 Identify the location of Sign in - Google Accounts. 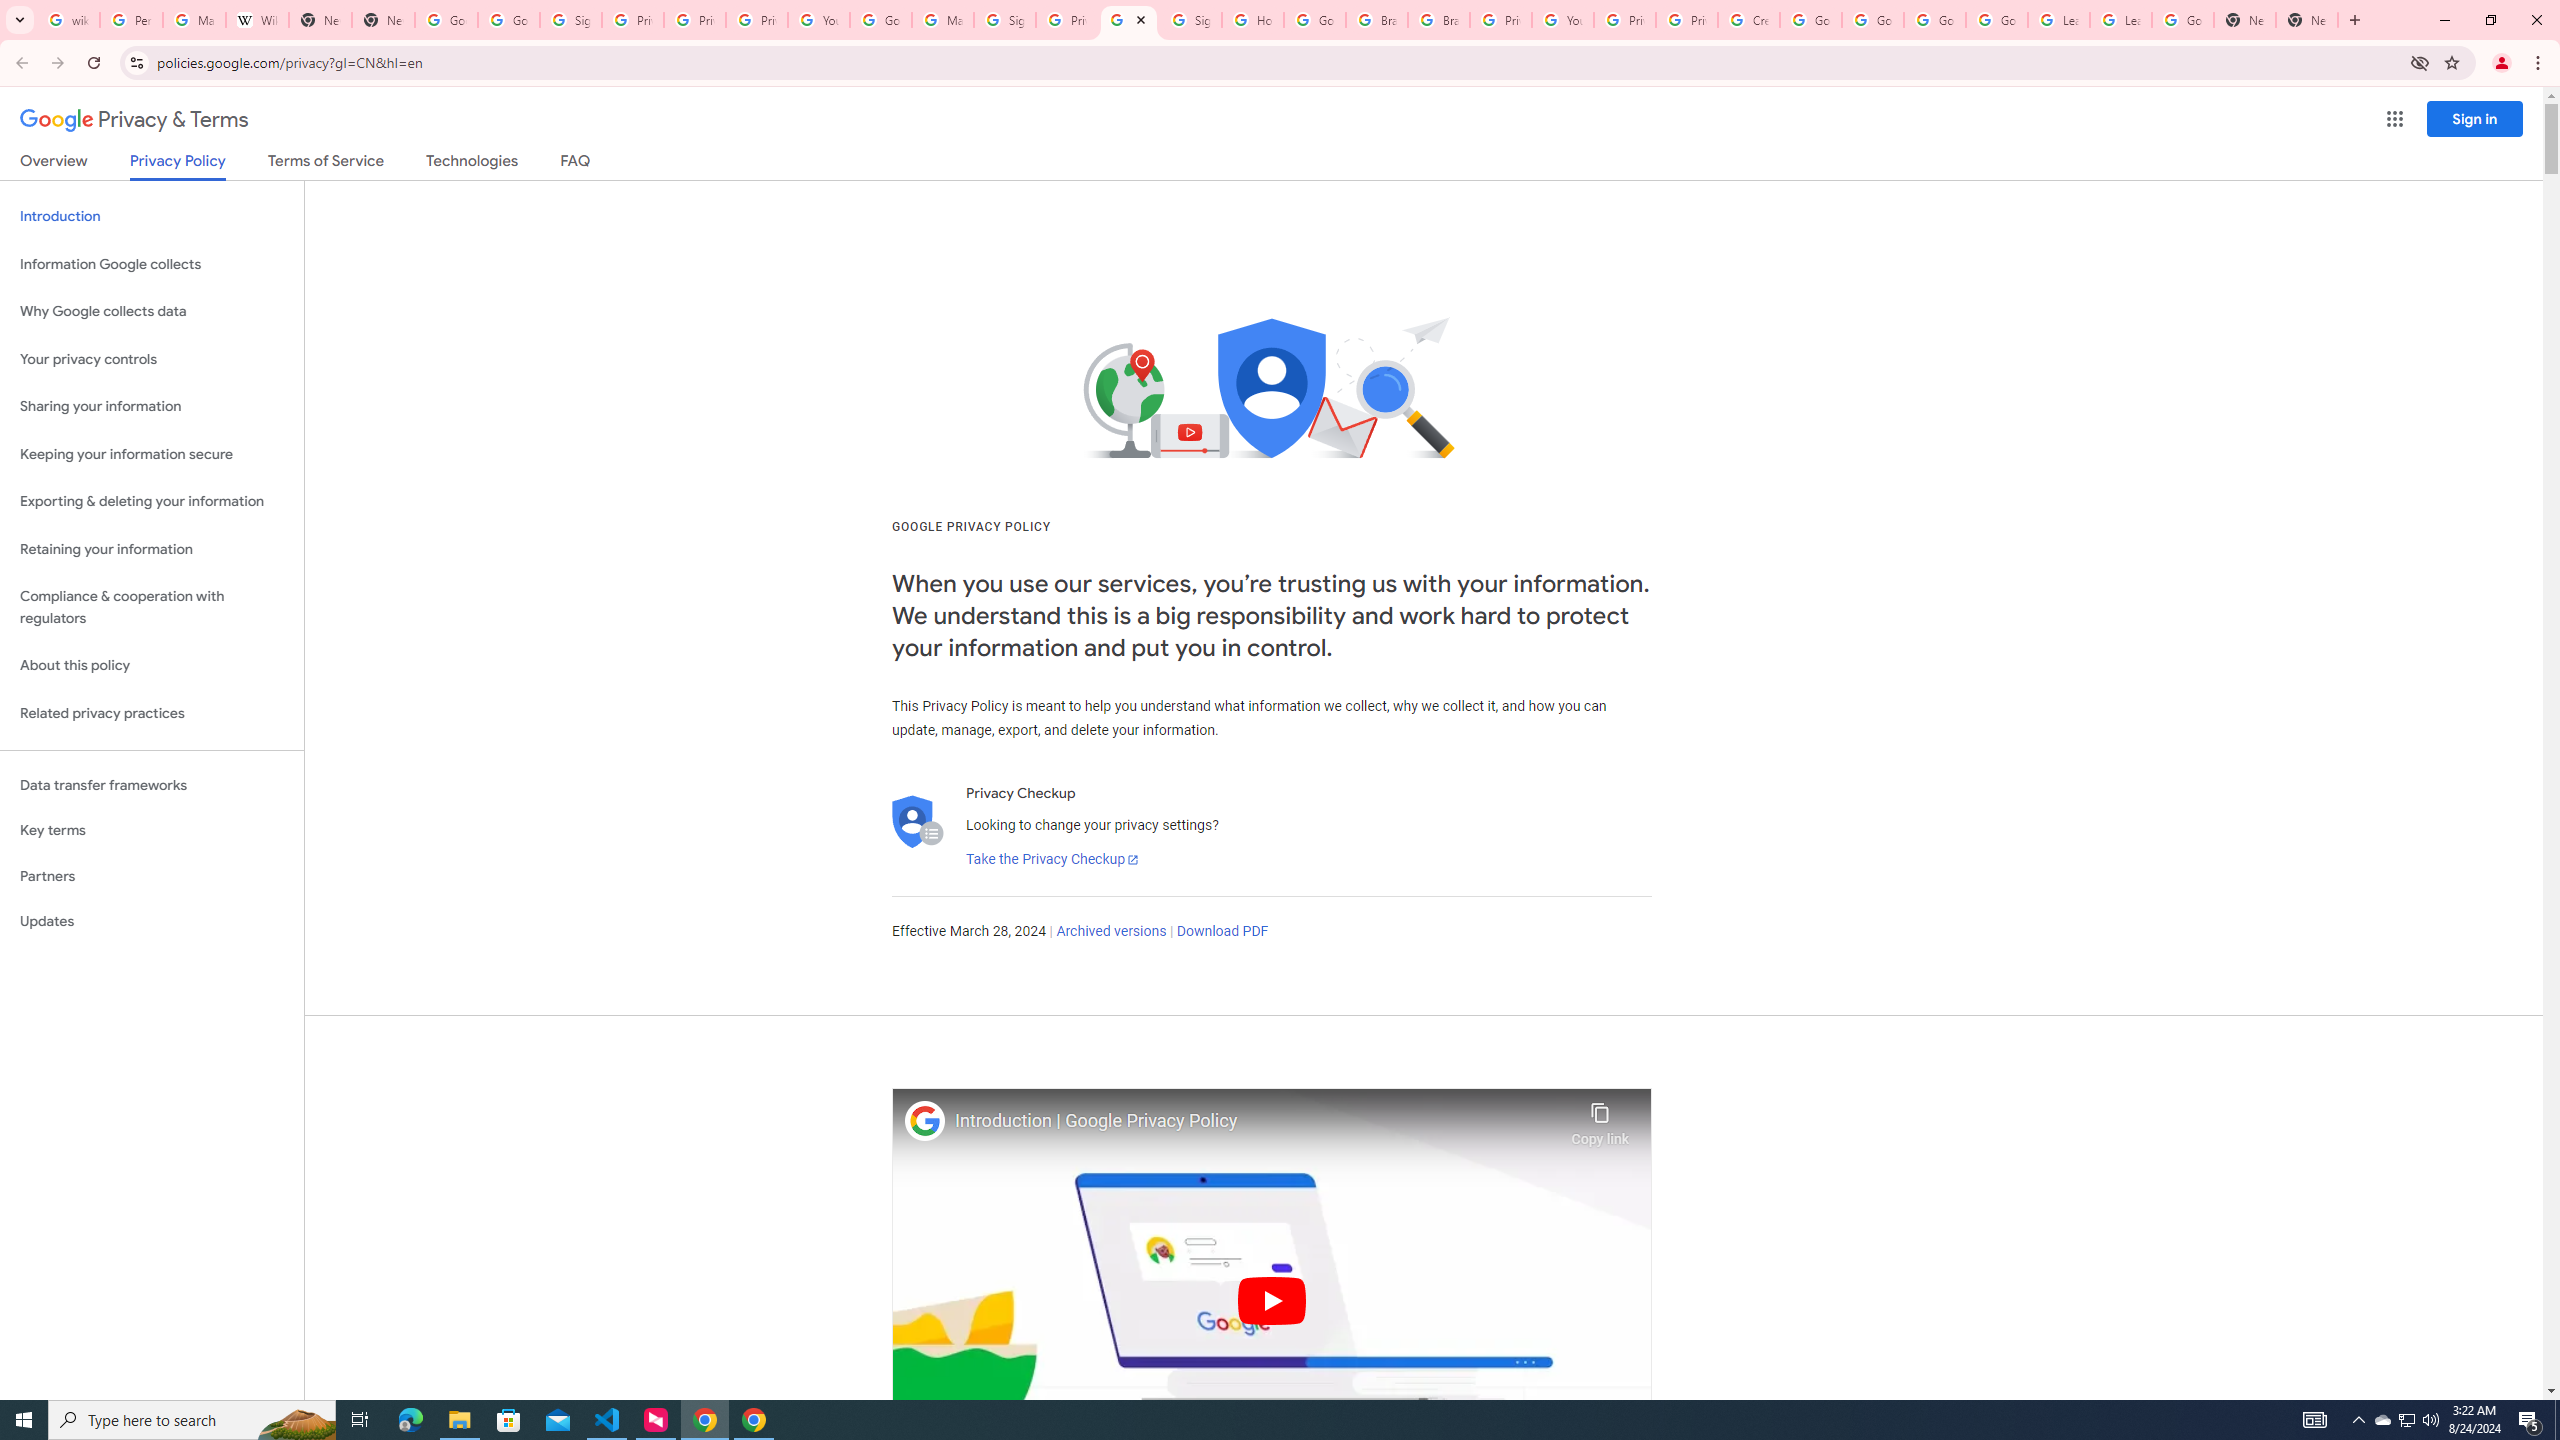
(1192, 20).